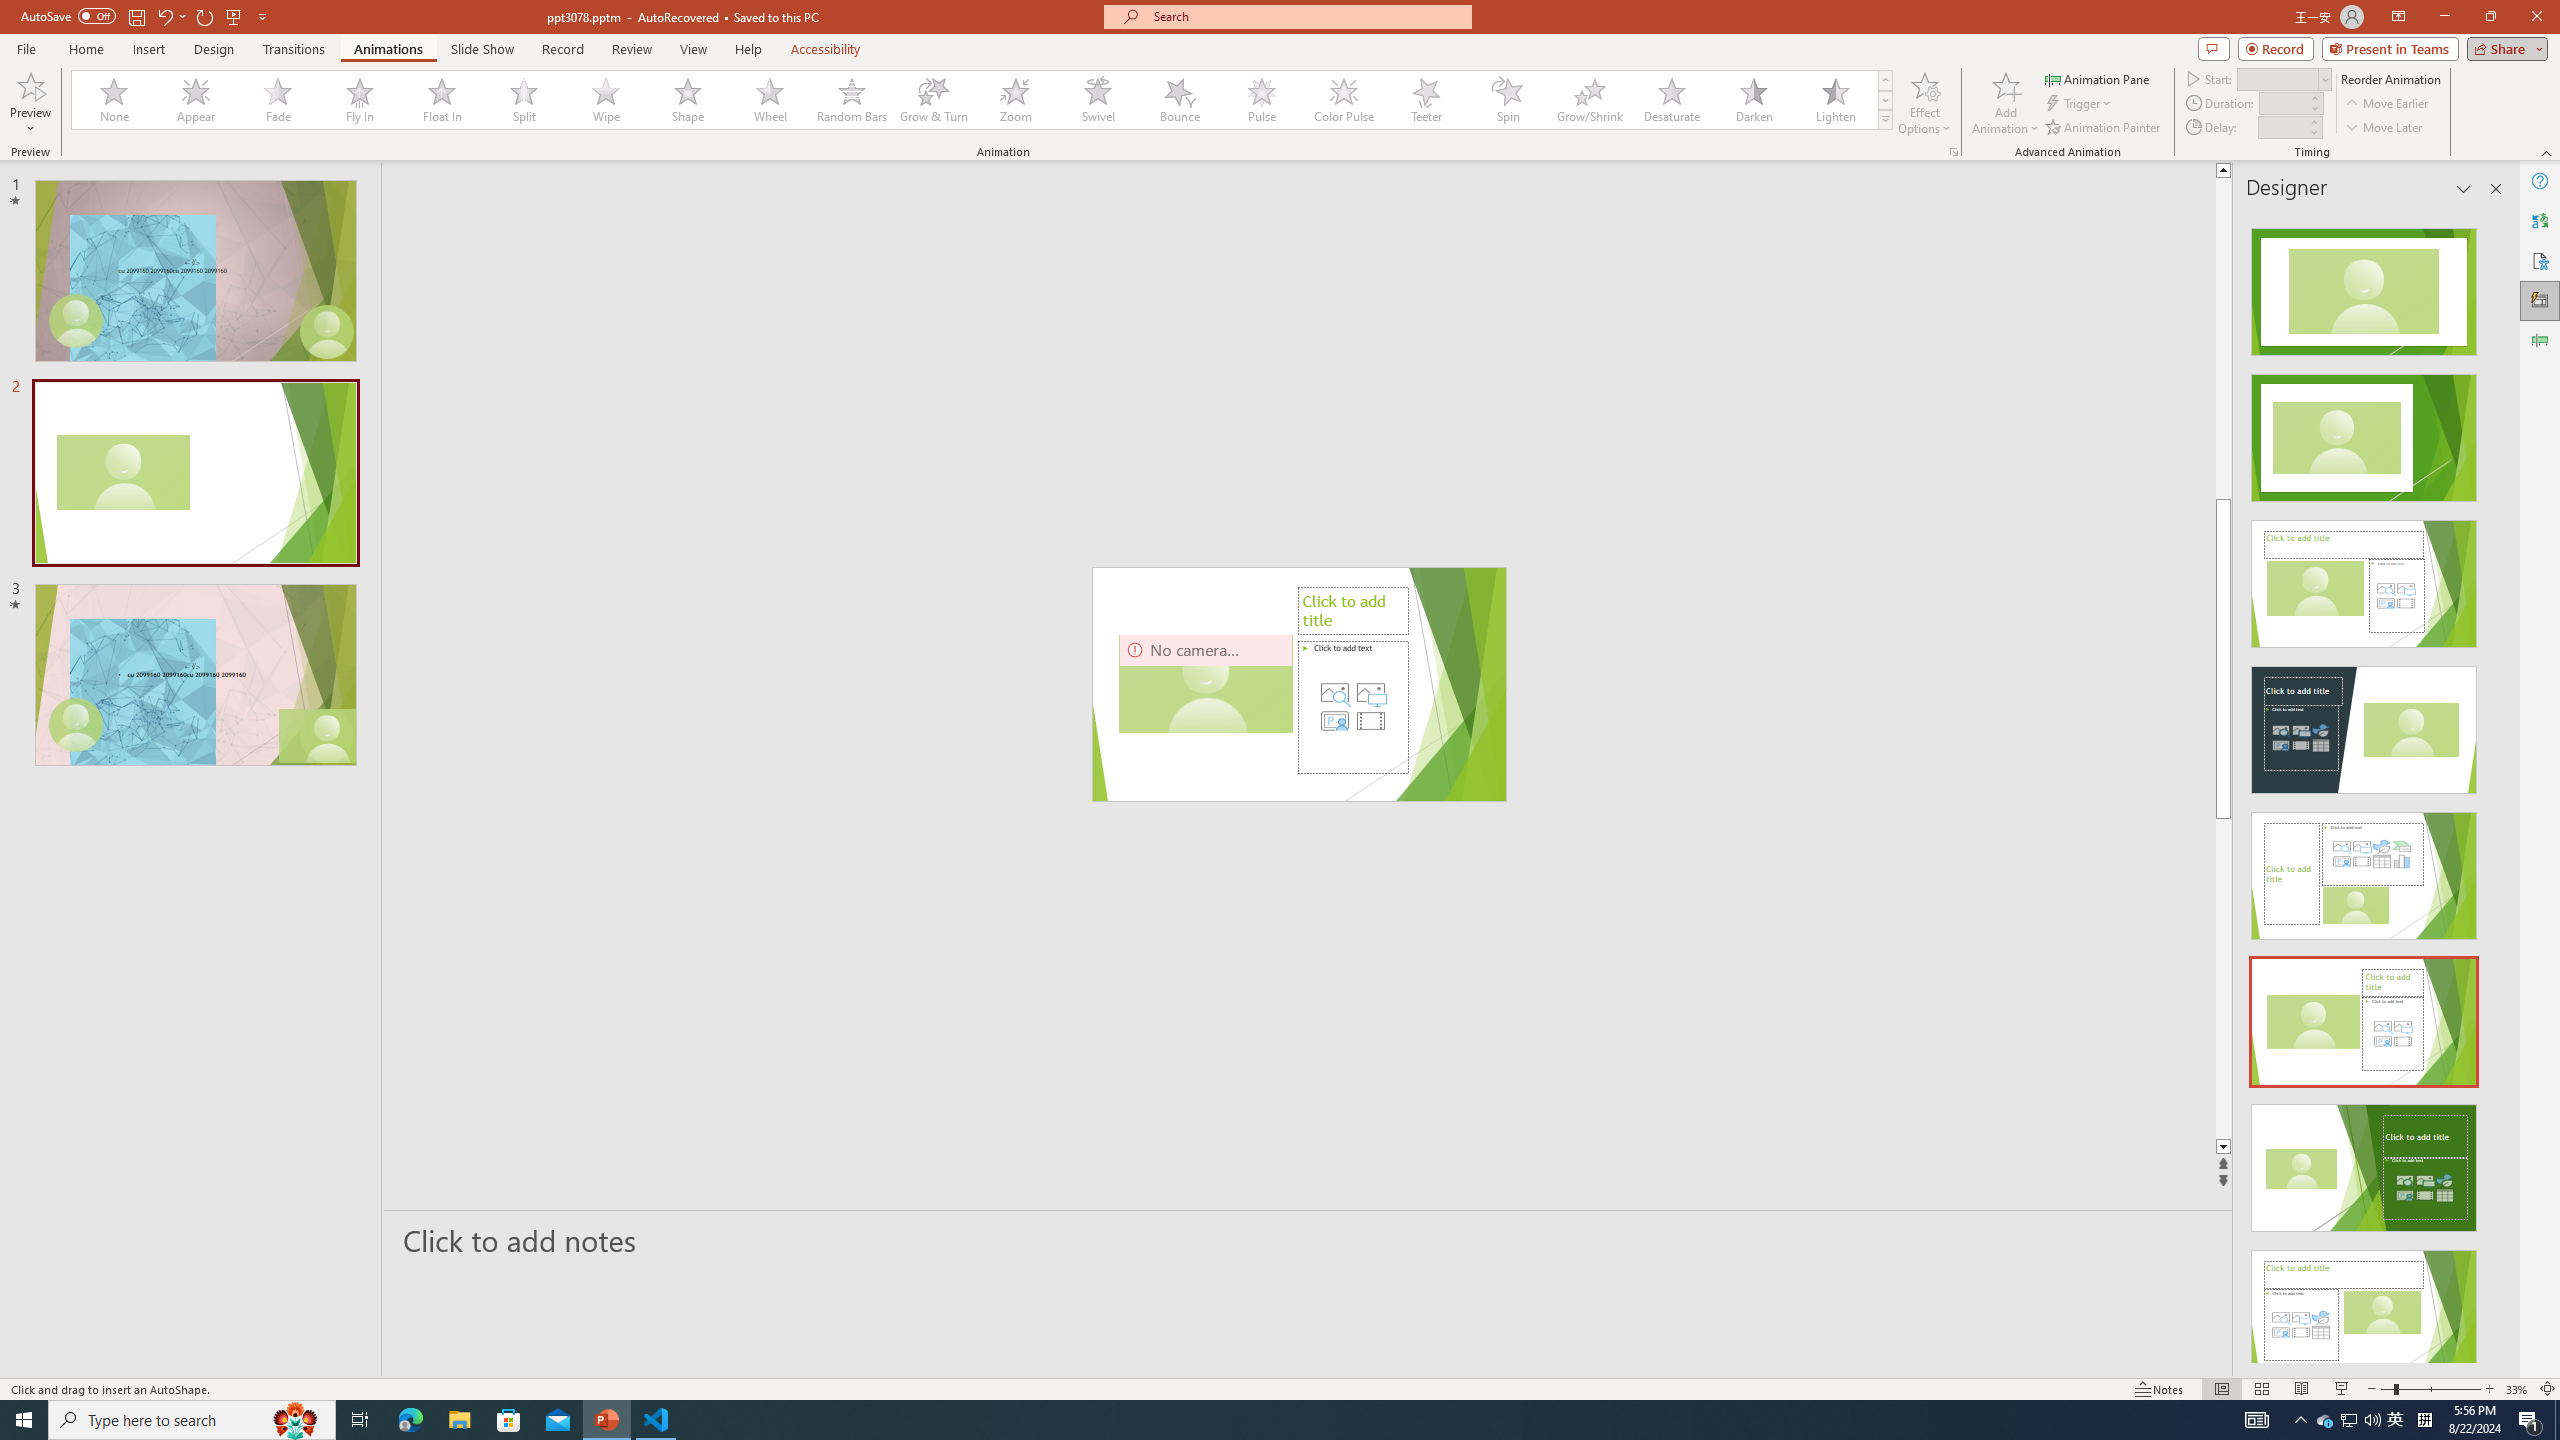  What do you see at coordinates (2384, 128) in the screenshot?
I see `Move Later` at bounding box center [2384, 128].